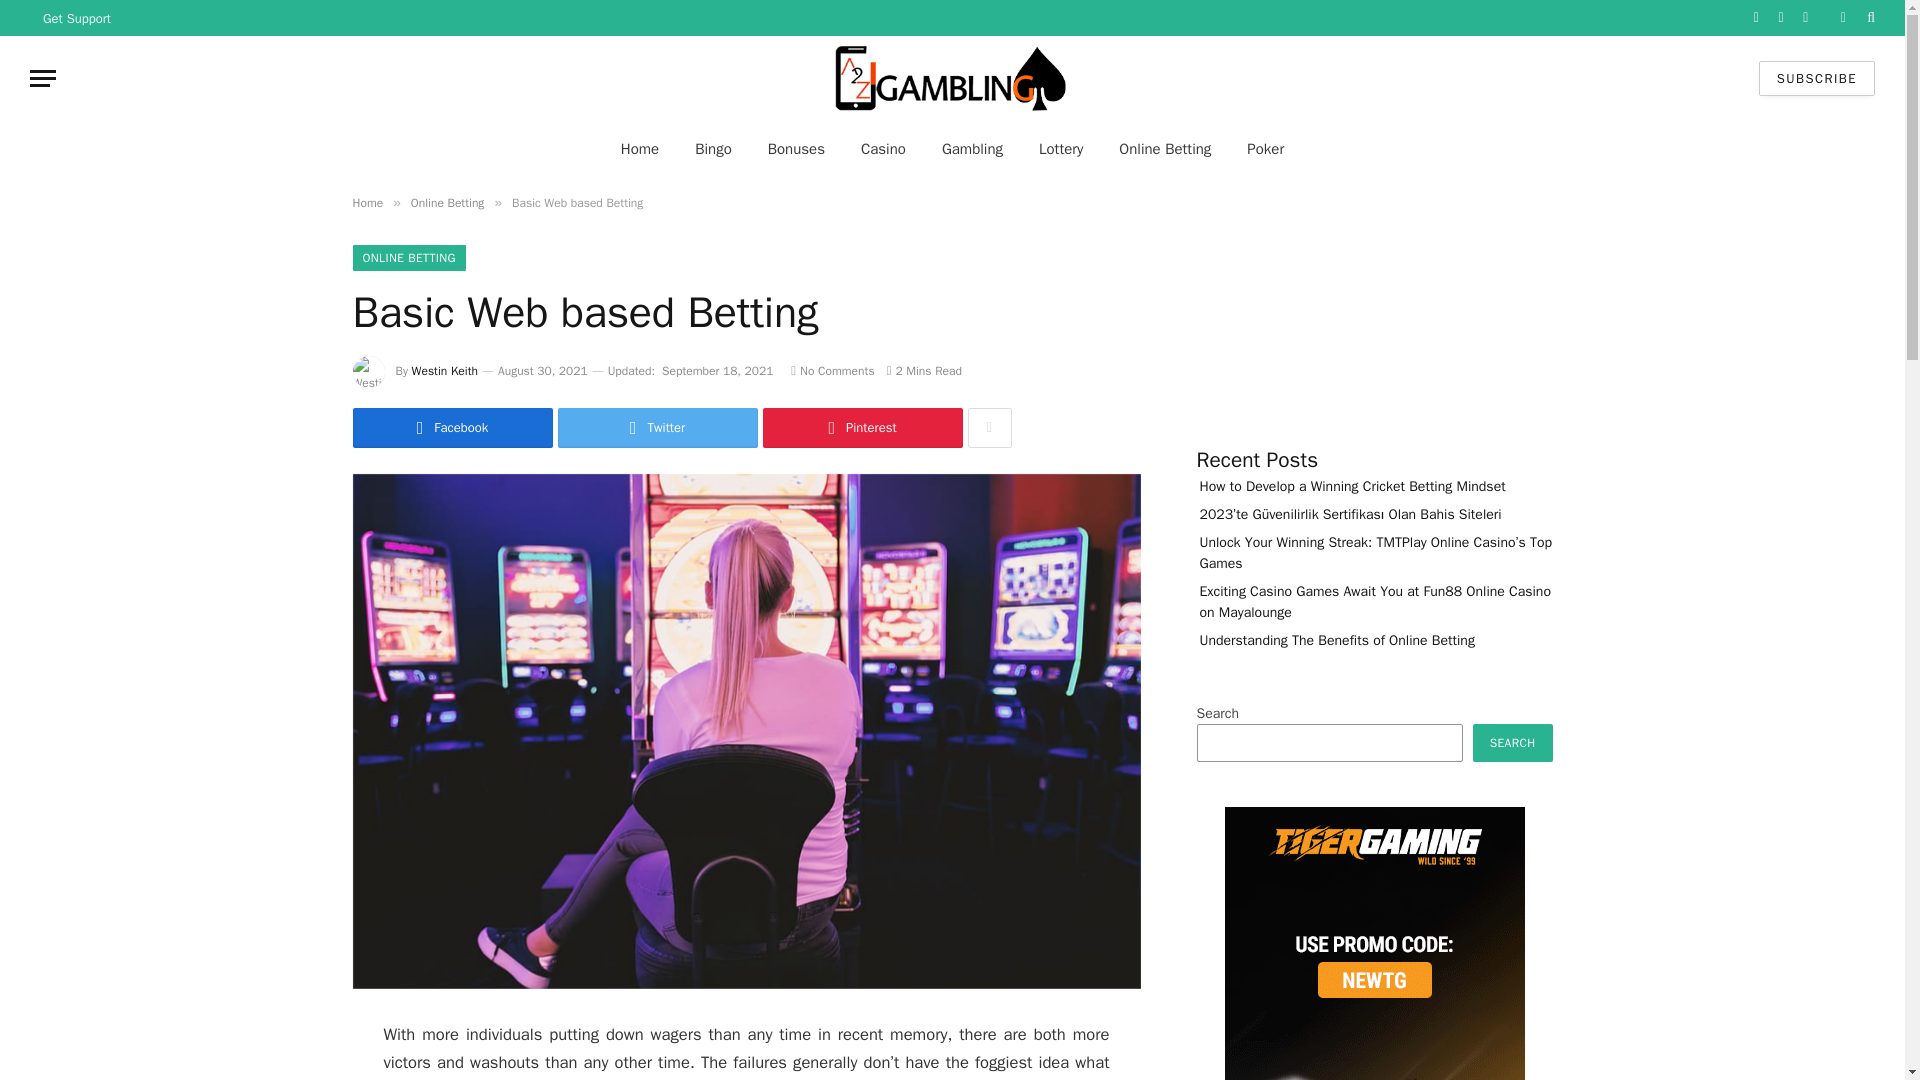 Image resolution: width=1920 pixels, height=1080 pixels. What do you see at coordinates (452, 428) in the screenshot?
I see `Share on Facebook` at bounding box center [452, 428].